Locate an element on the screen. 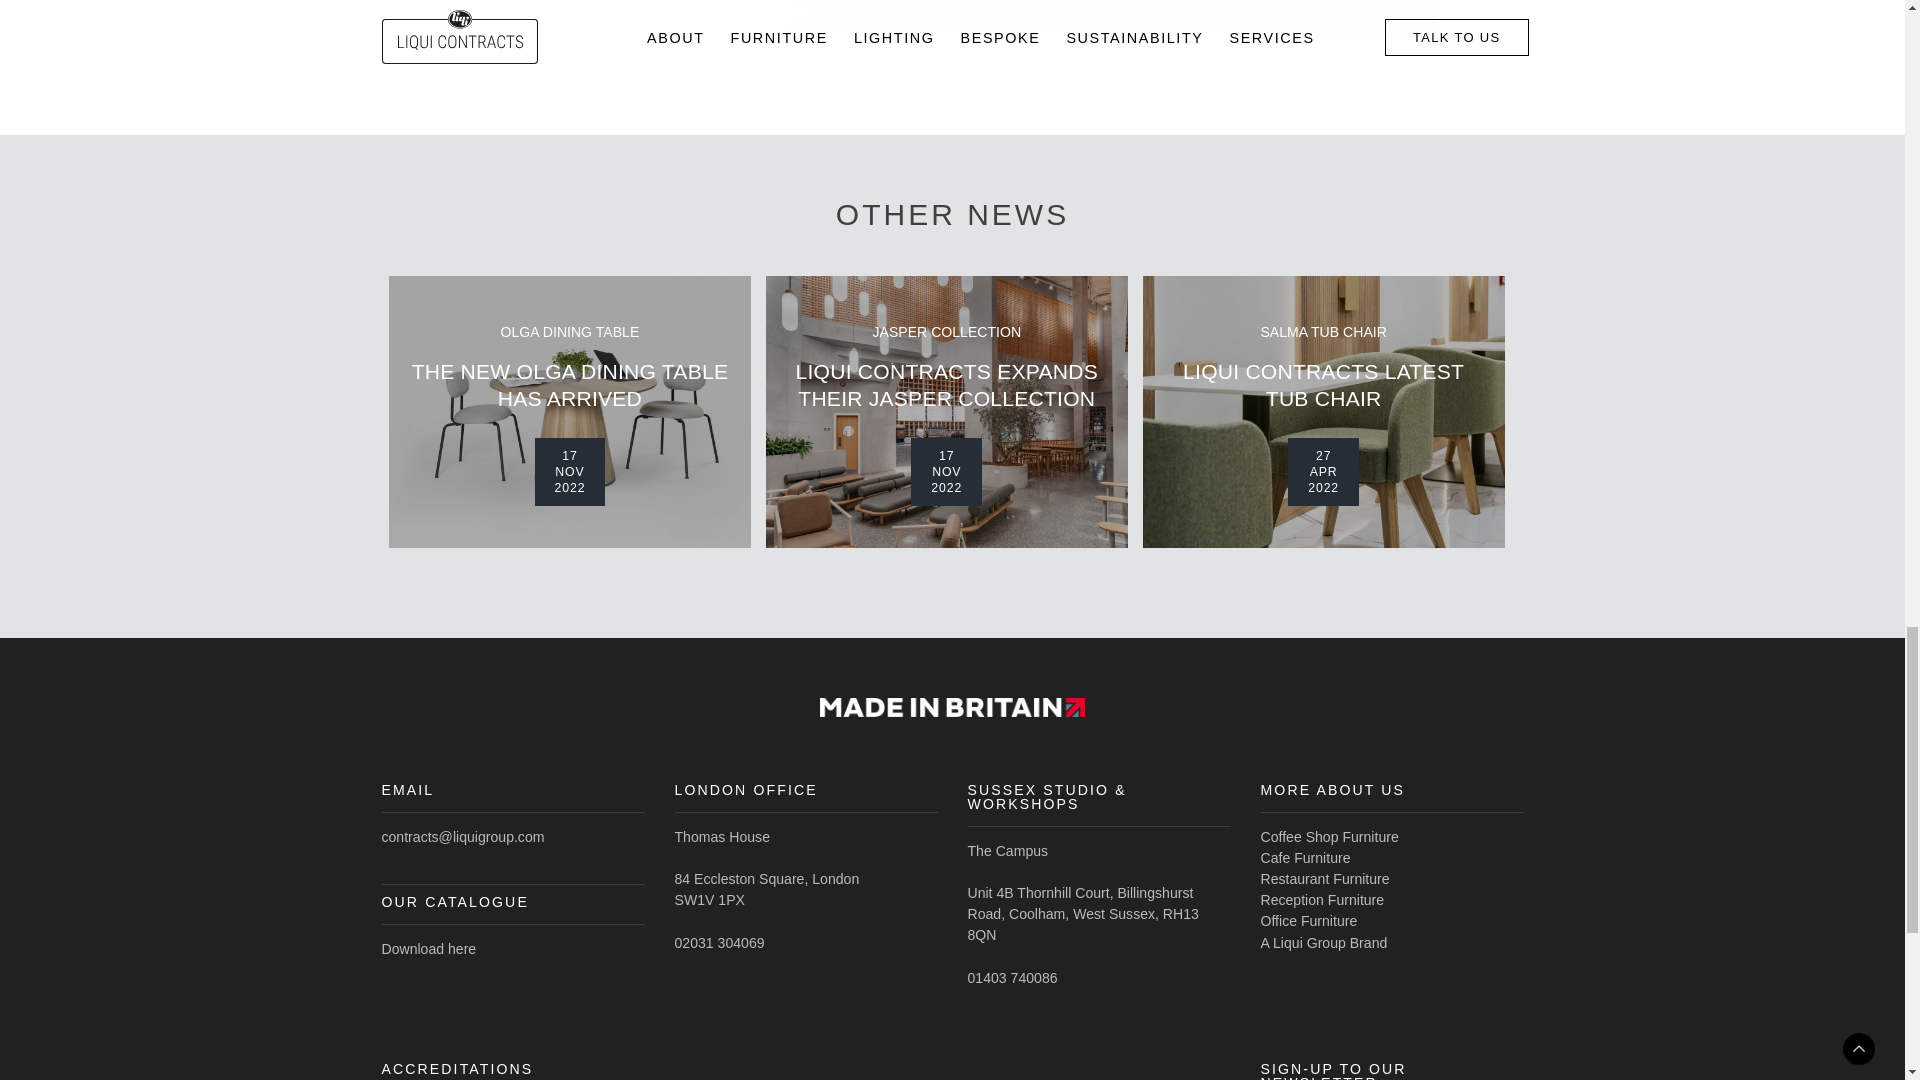 The image size is (1920, 1080). Coffee Shop Furniture is located at coordinates (1328, 836).